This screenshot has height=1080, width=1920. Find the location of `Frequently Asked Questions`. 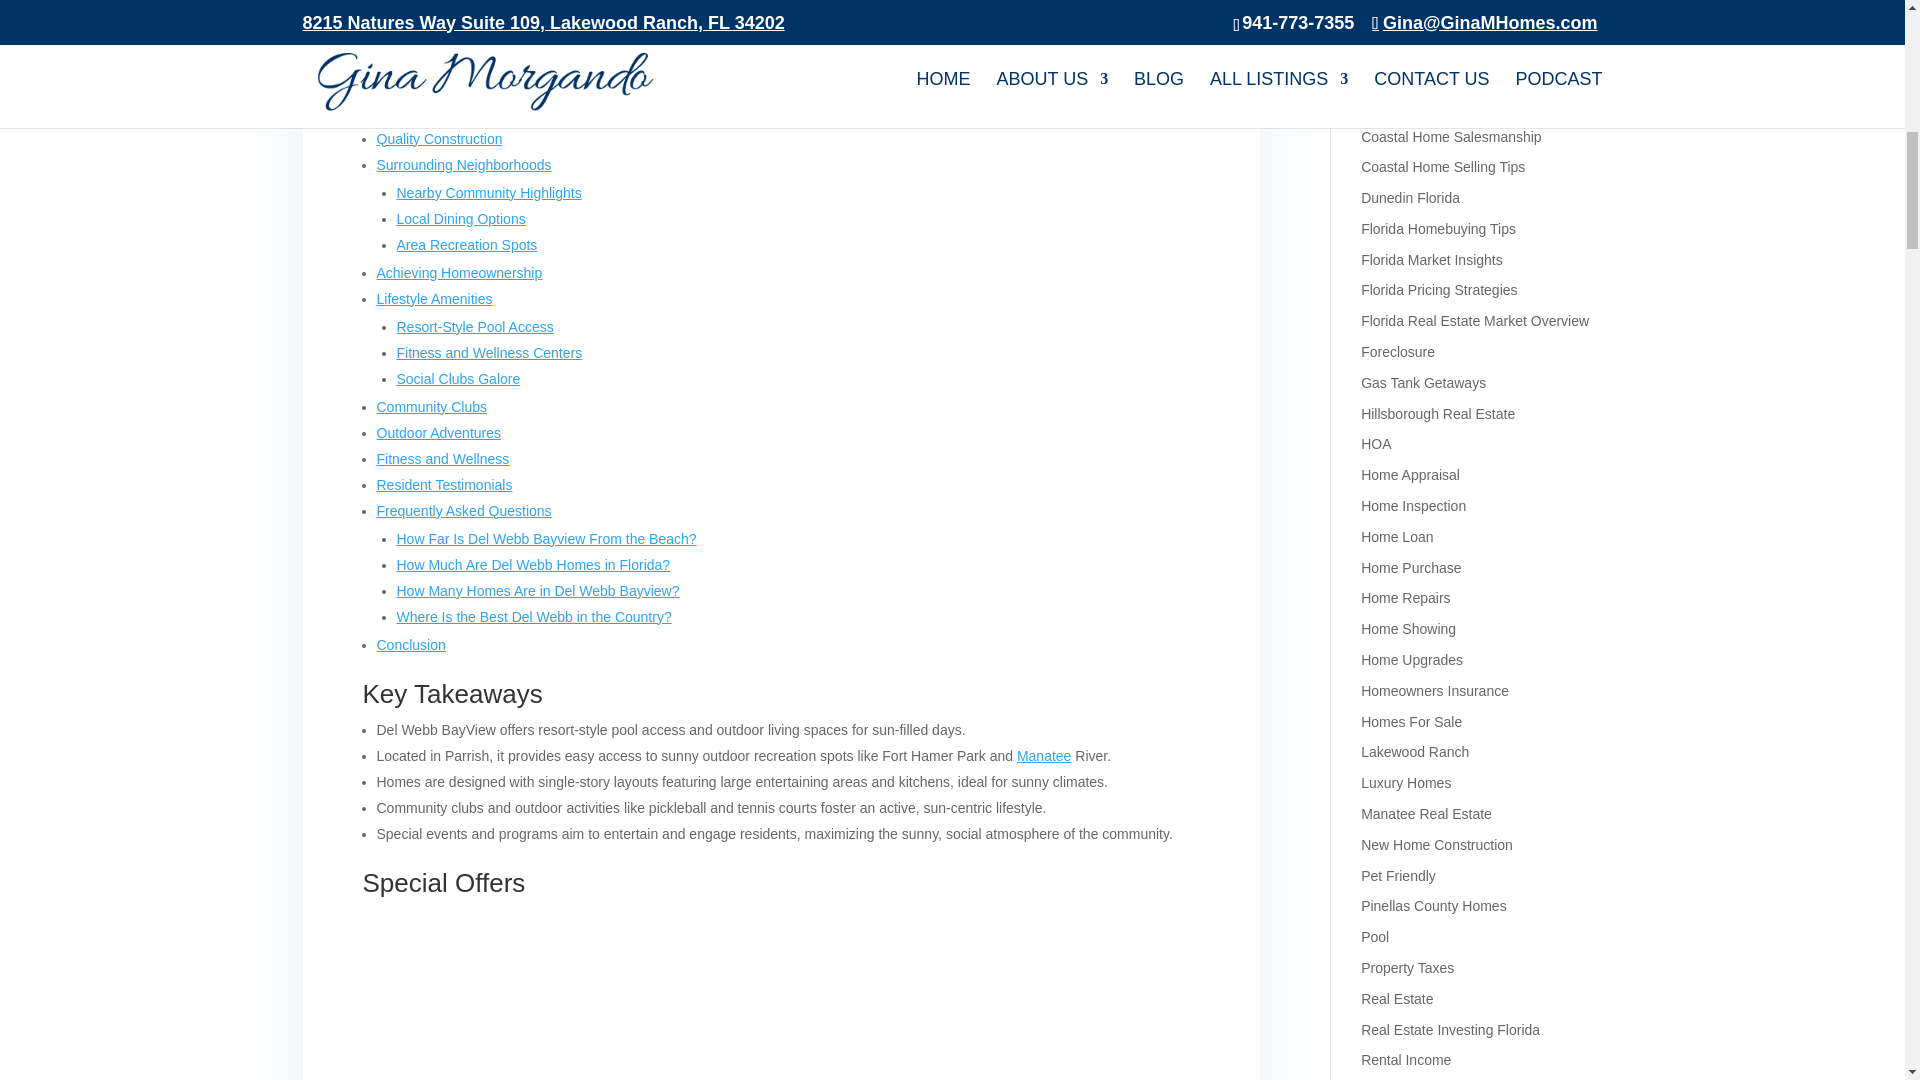

Frequently Asked Questions is located at coordinates (464, 511).